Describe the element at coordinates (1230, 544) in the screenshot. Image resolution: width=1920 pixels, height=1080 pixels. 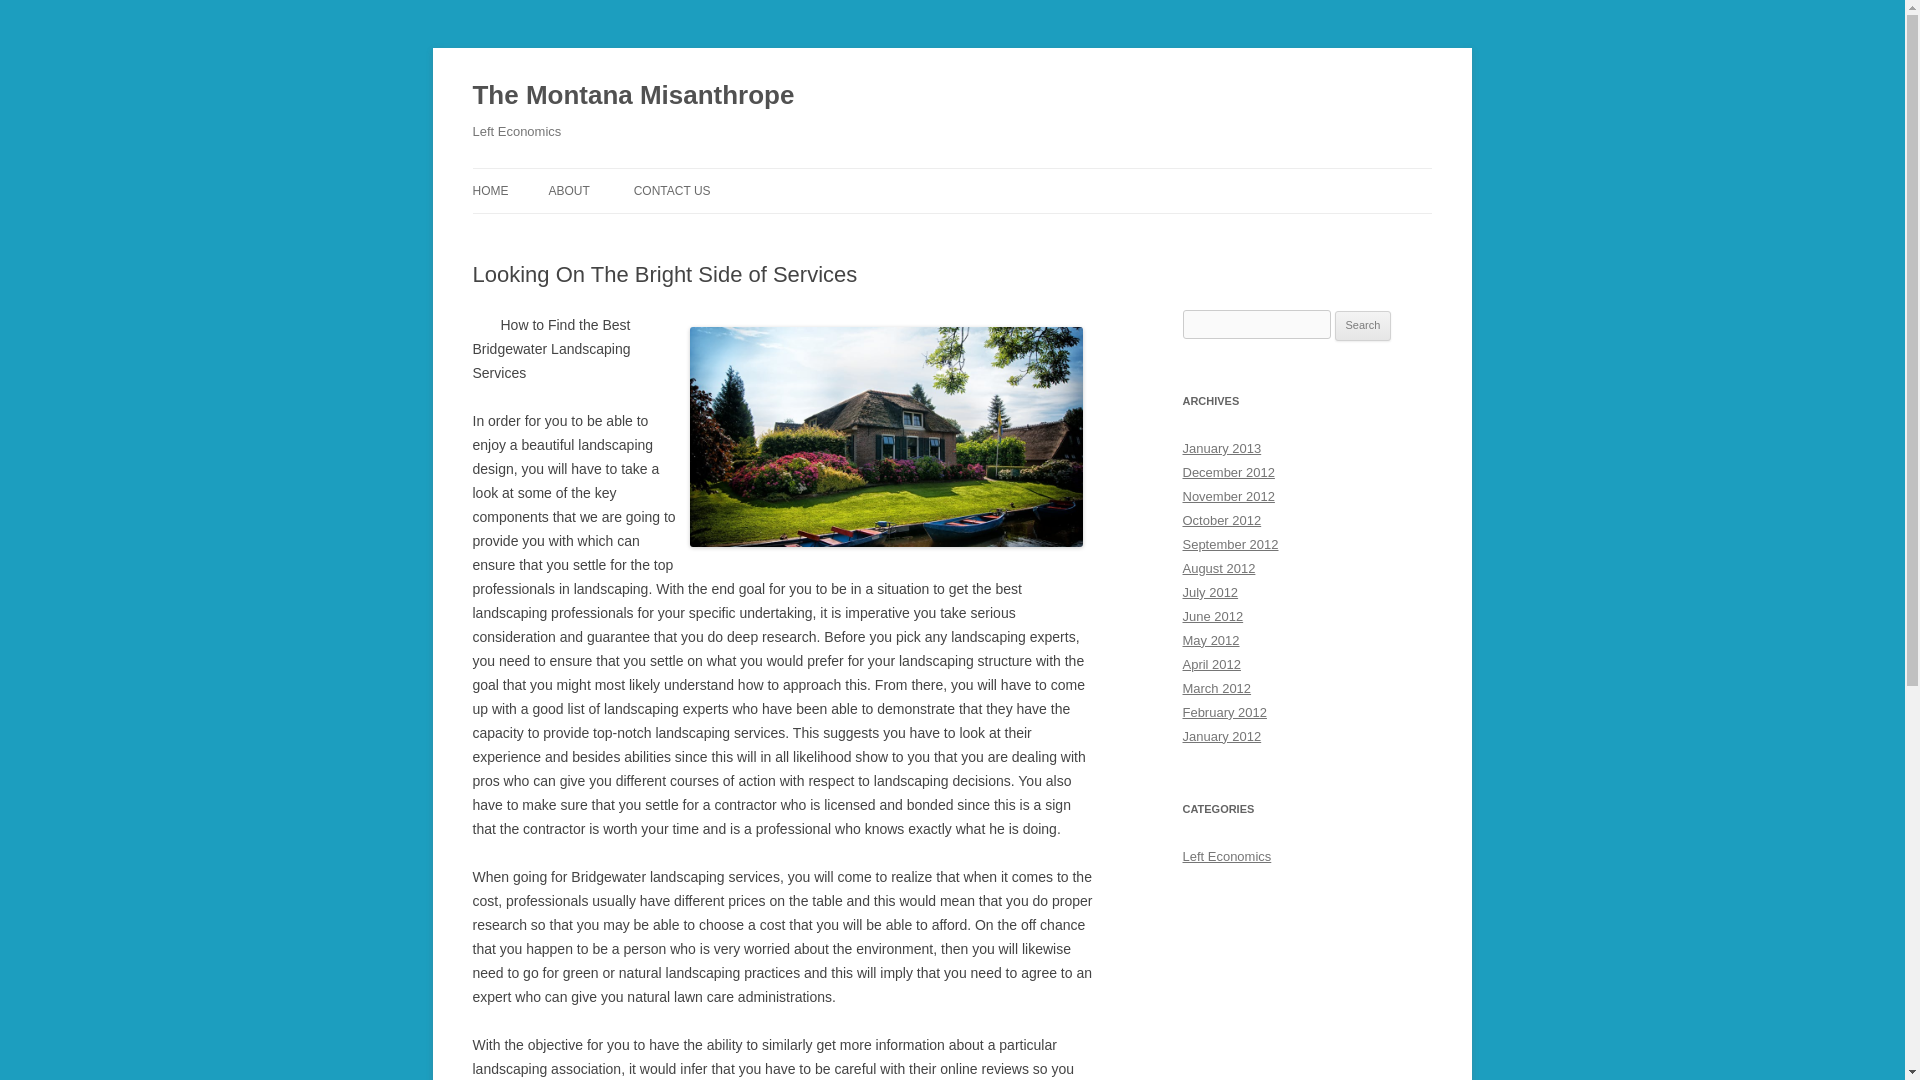
I see `September 2012` at that location.